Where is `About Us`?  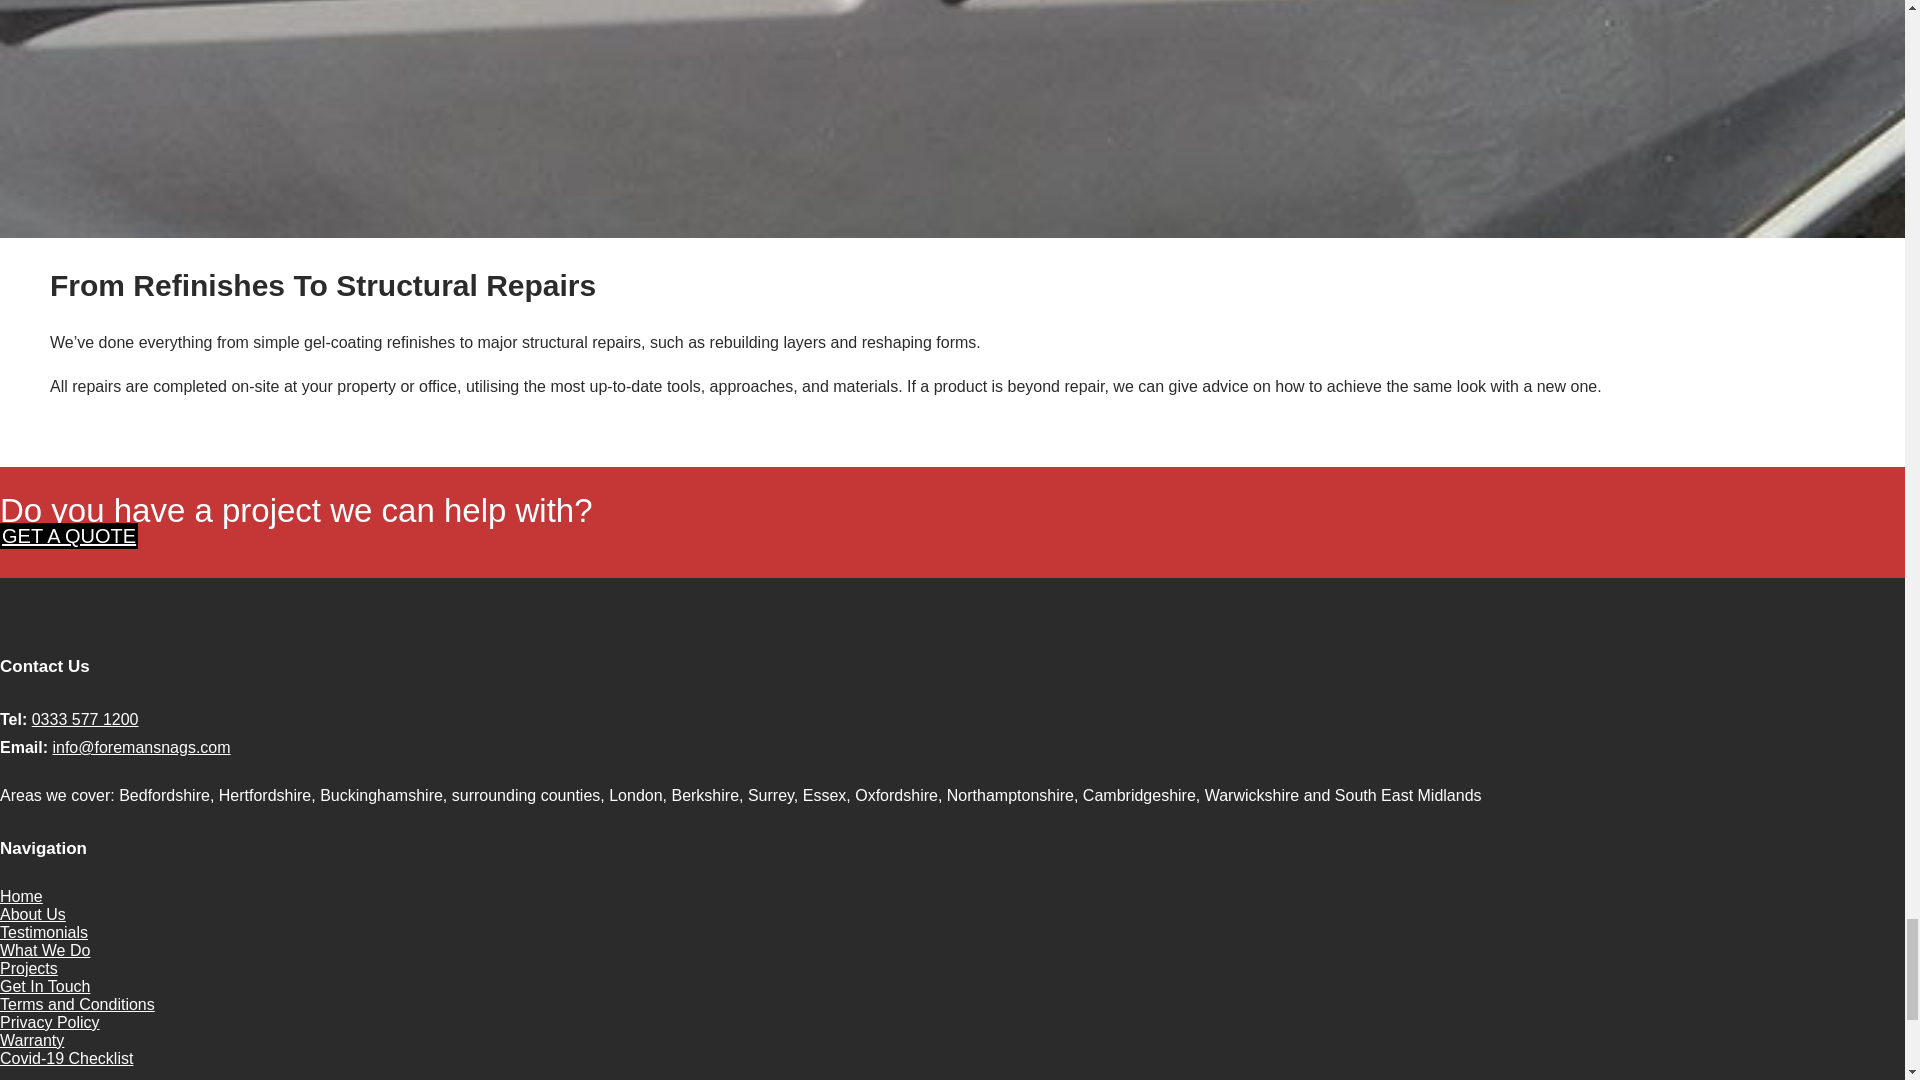 About Us is located at coordinates (32, 914).